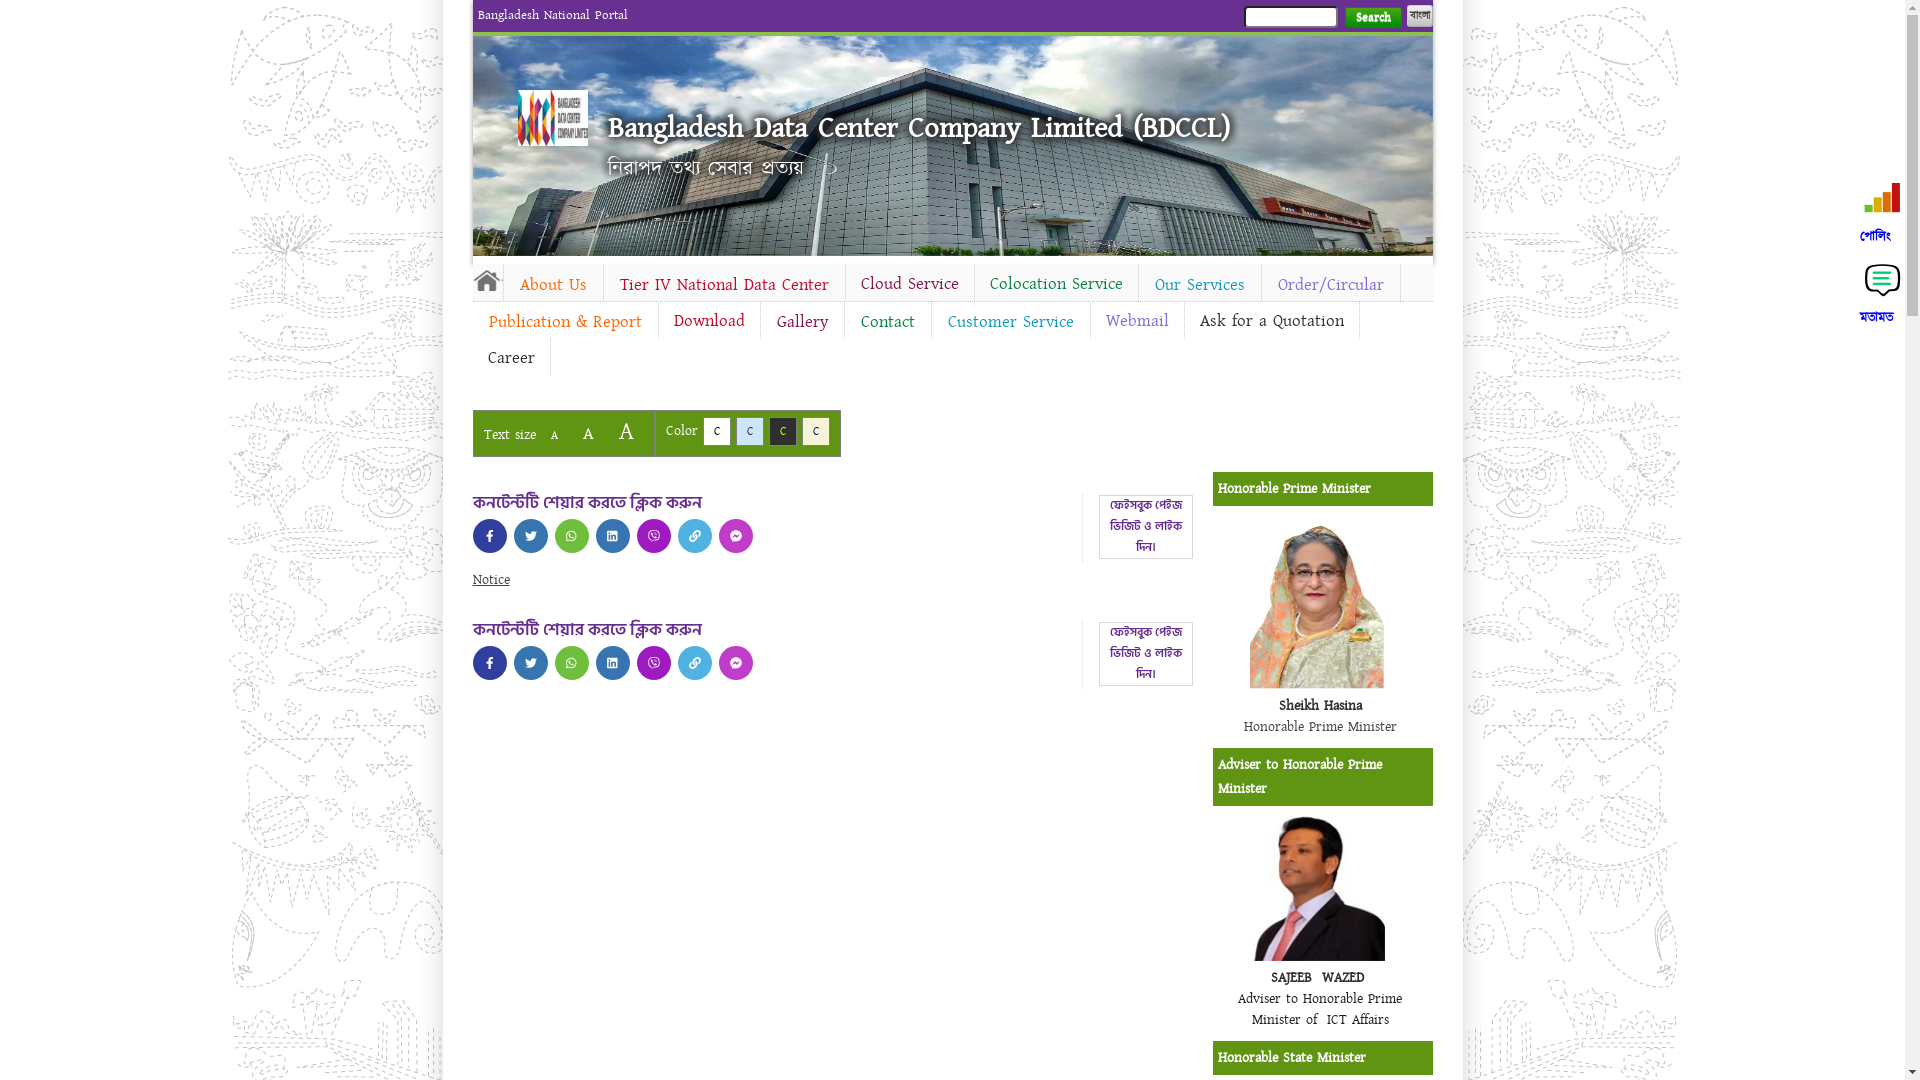 Image resolution: width=1920 pixels, height=1080 pixels. Describe the element at coordinates (510, 358) in the screenshot. I see `Career` at that location.